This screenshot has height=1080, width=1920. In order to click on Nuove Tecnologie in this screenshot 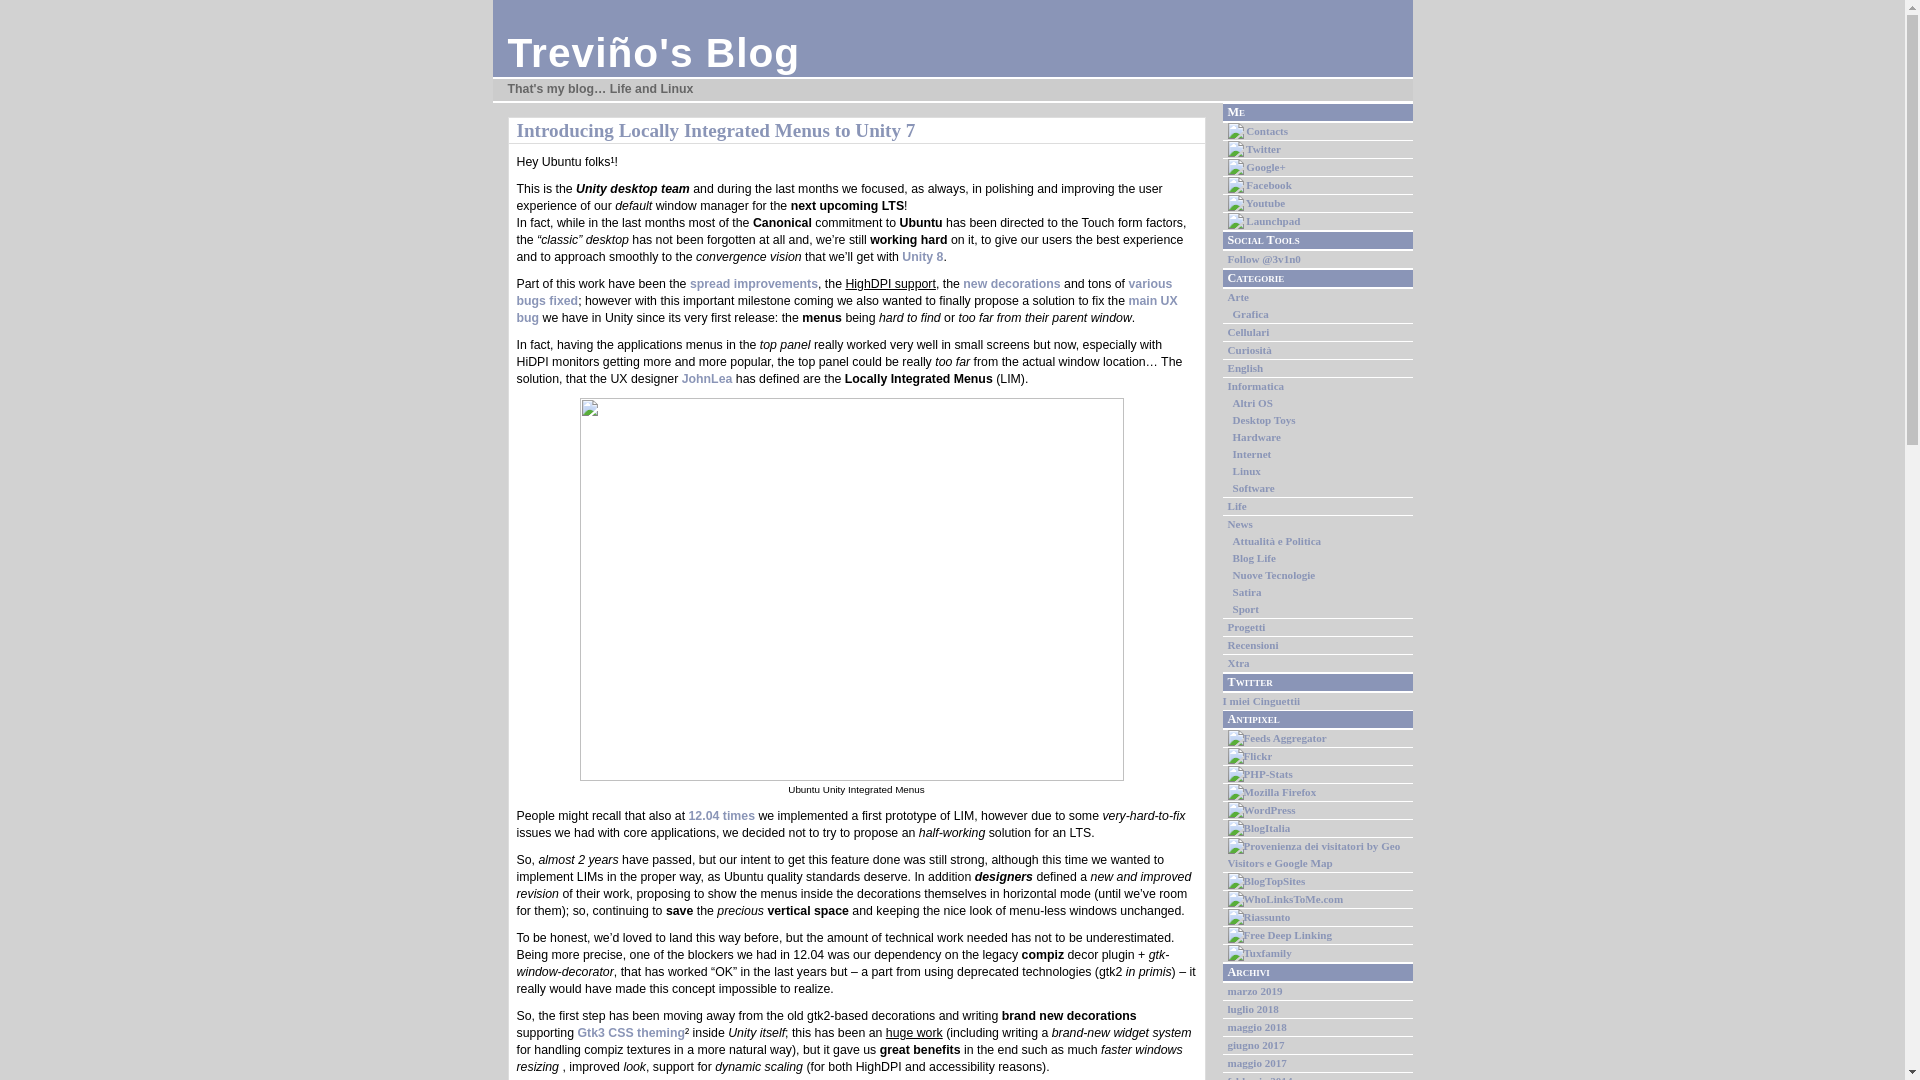, I will do `click(1274, 575)`.